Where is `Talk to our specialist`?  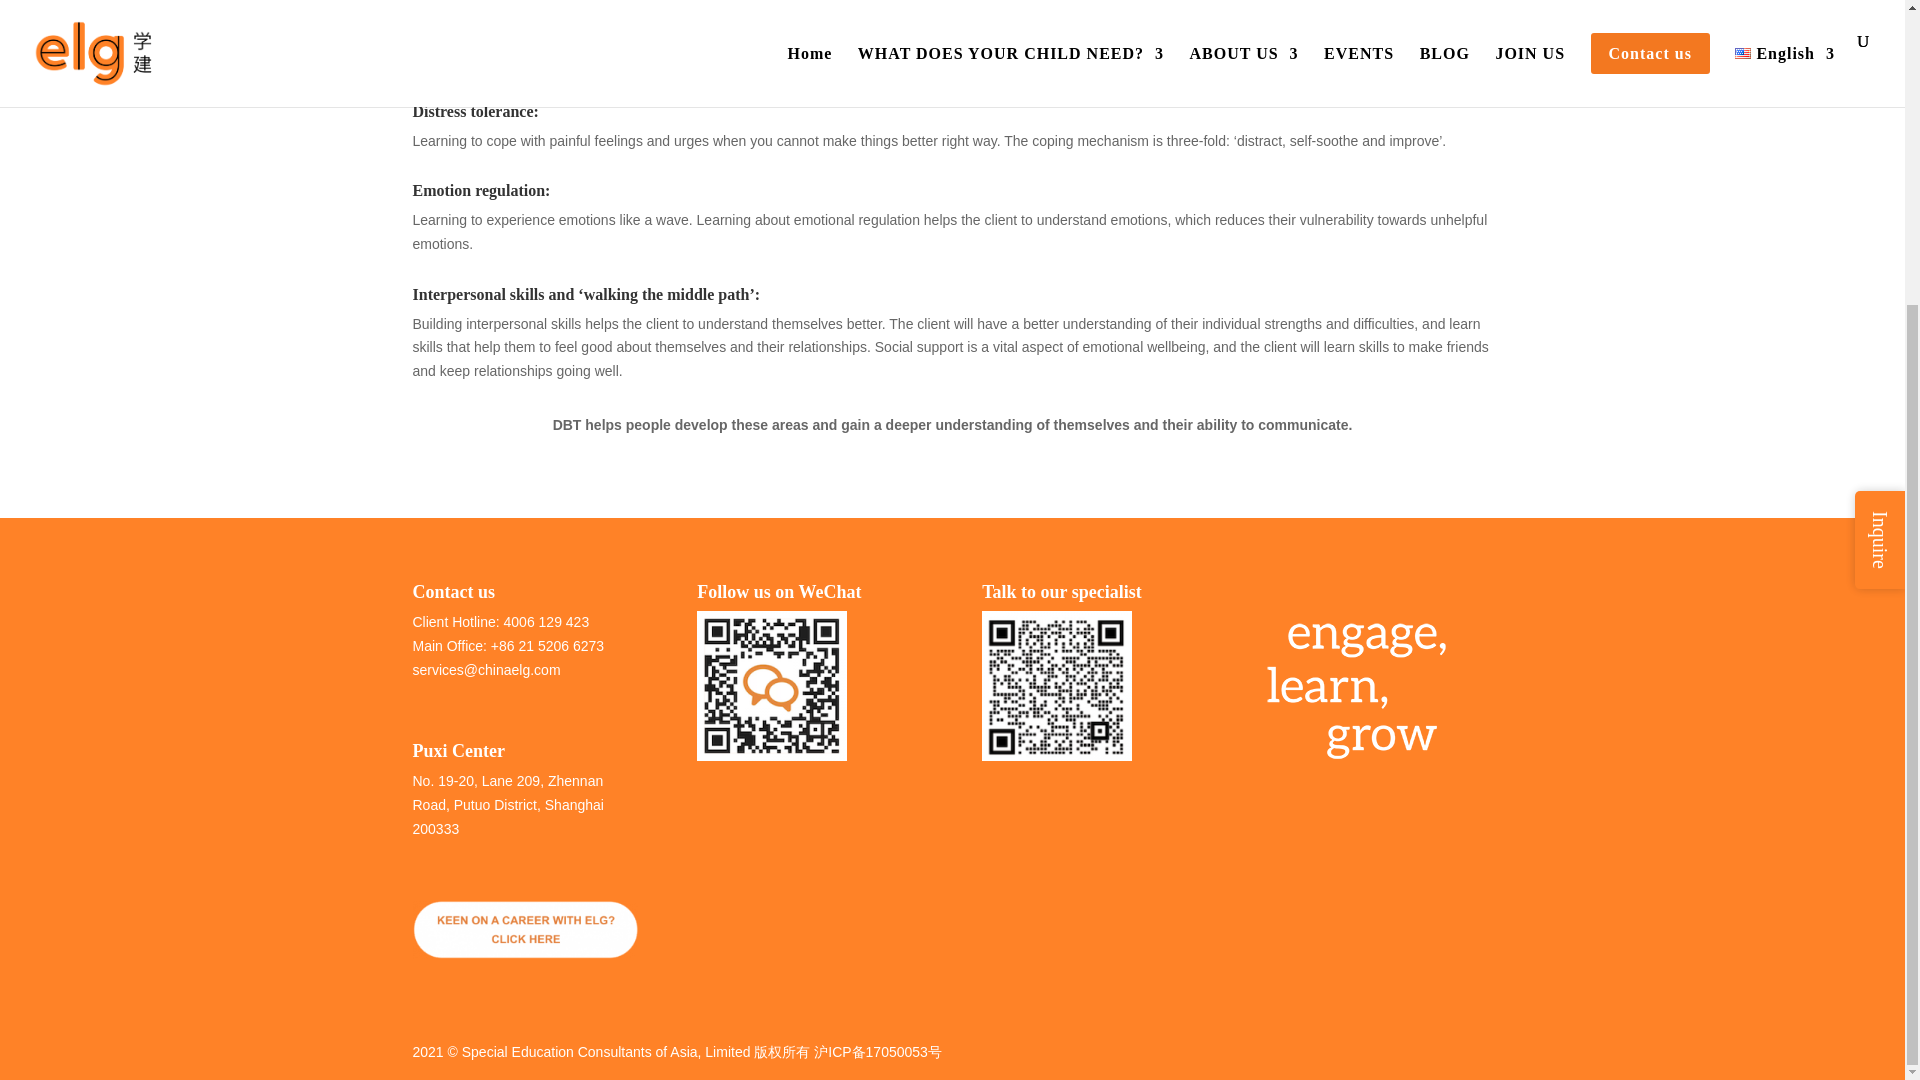 Talk to our specialist is located at coordinates (1056, 686).